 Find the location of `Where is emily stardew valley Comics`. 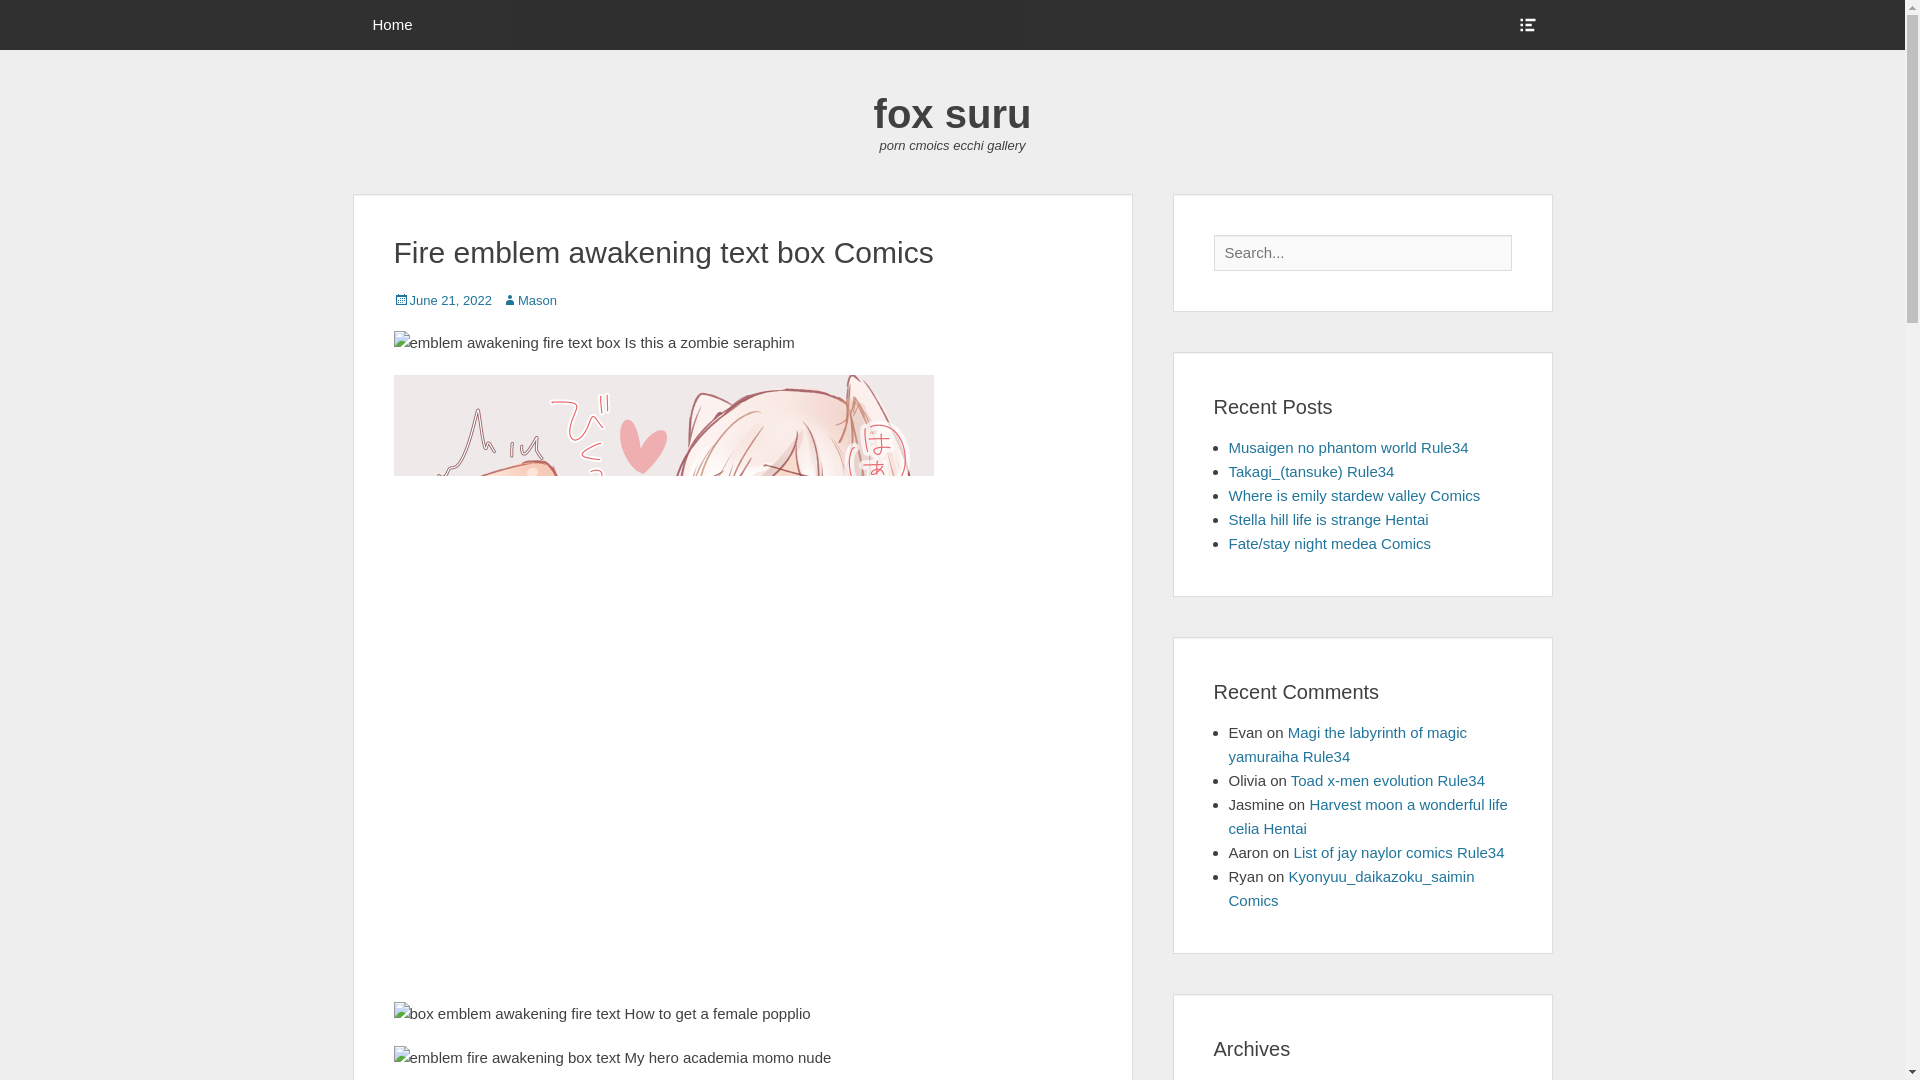

Where is emily stardew valley Comics is located at coordinates (1354, 496).